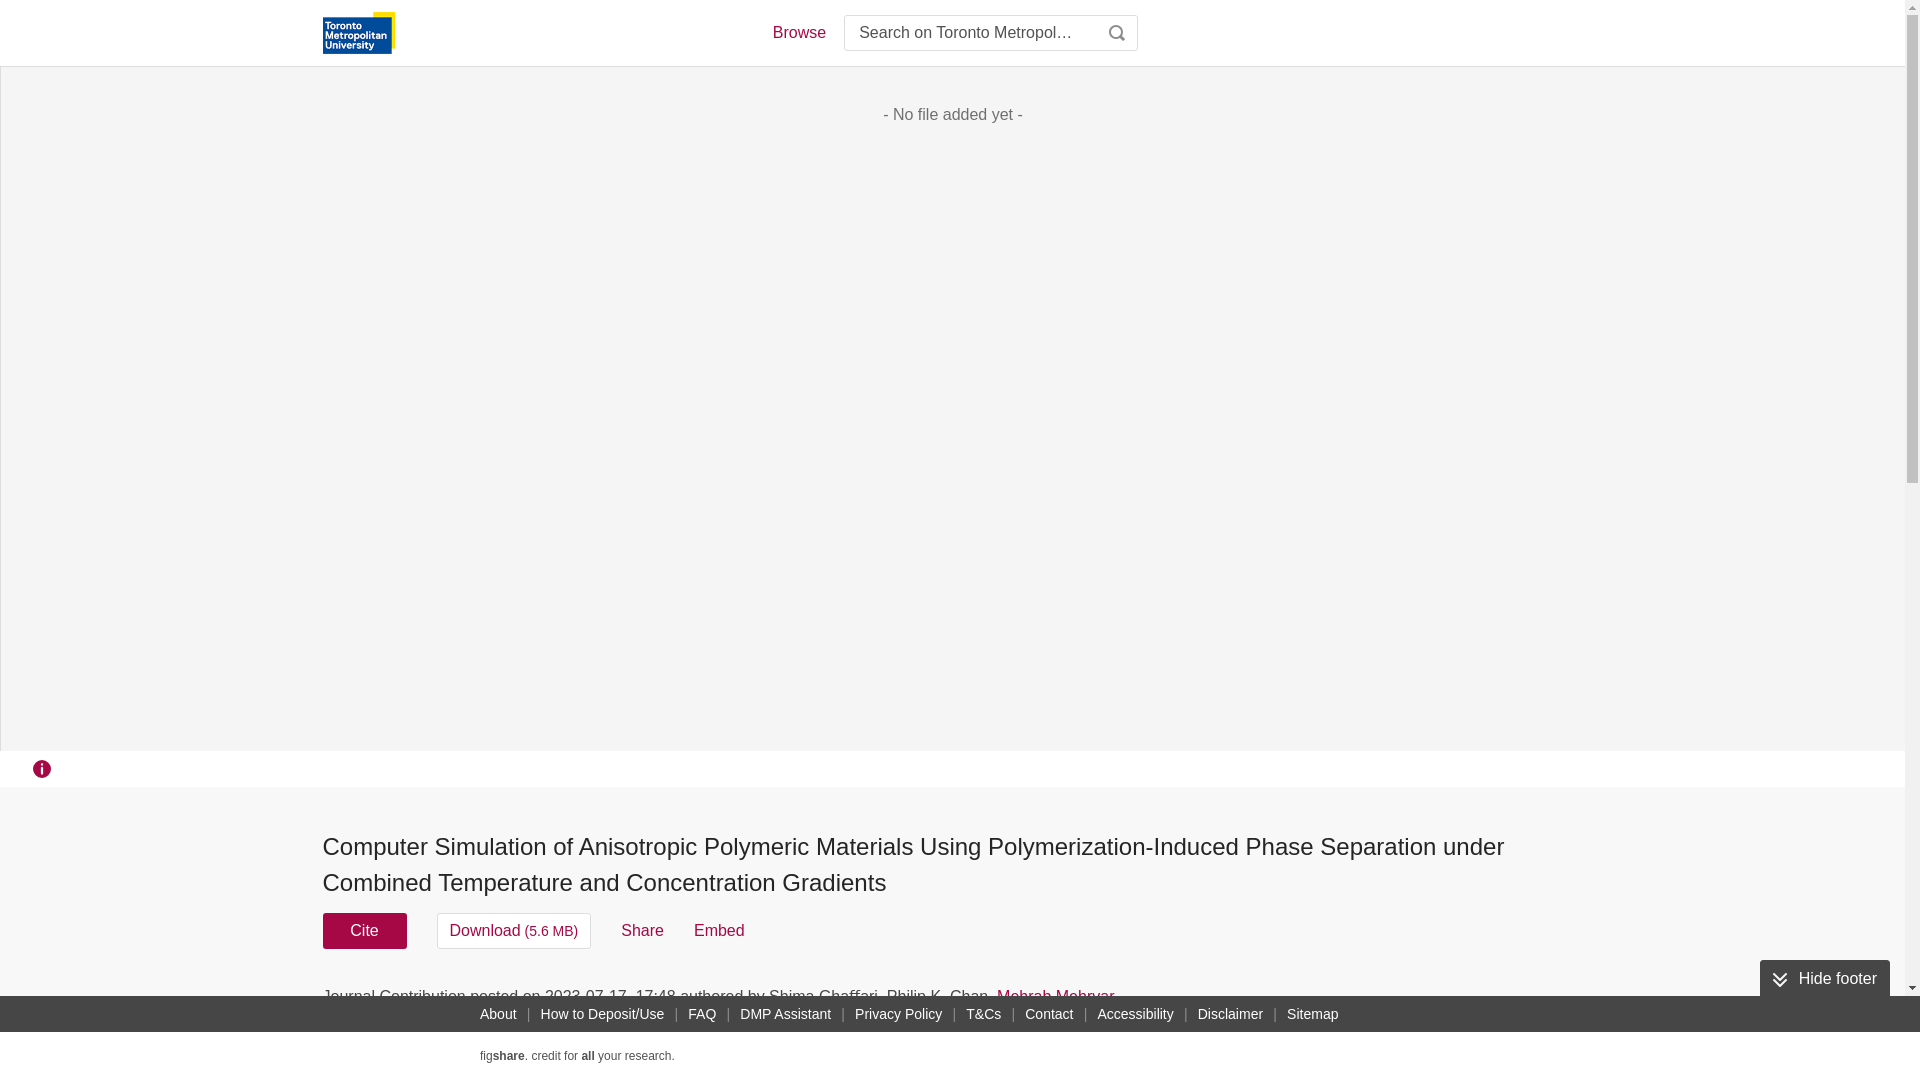 The width and height of the screenshot is (1920, 1080). I want to click on Share, so click(642, 930).